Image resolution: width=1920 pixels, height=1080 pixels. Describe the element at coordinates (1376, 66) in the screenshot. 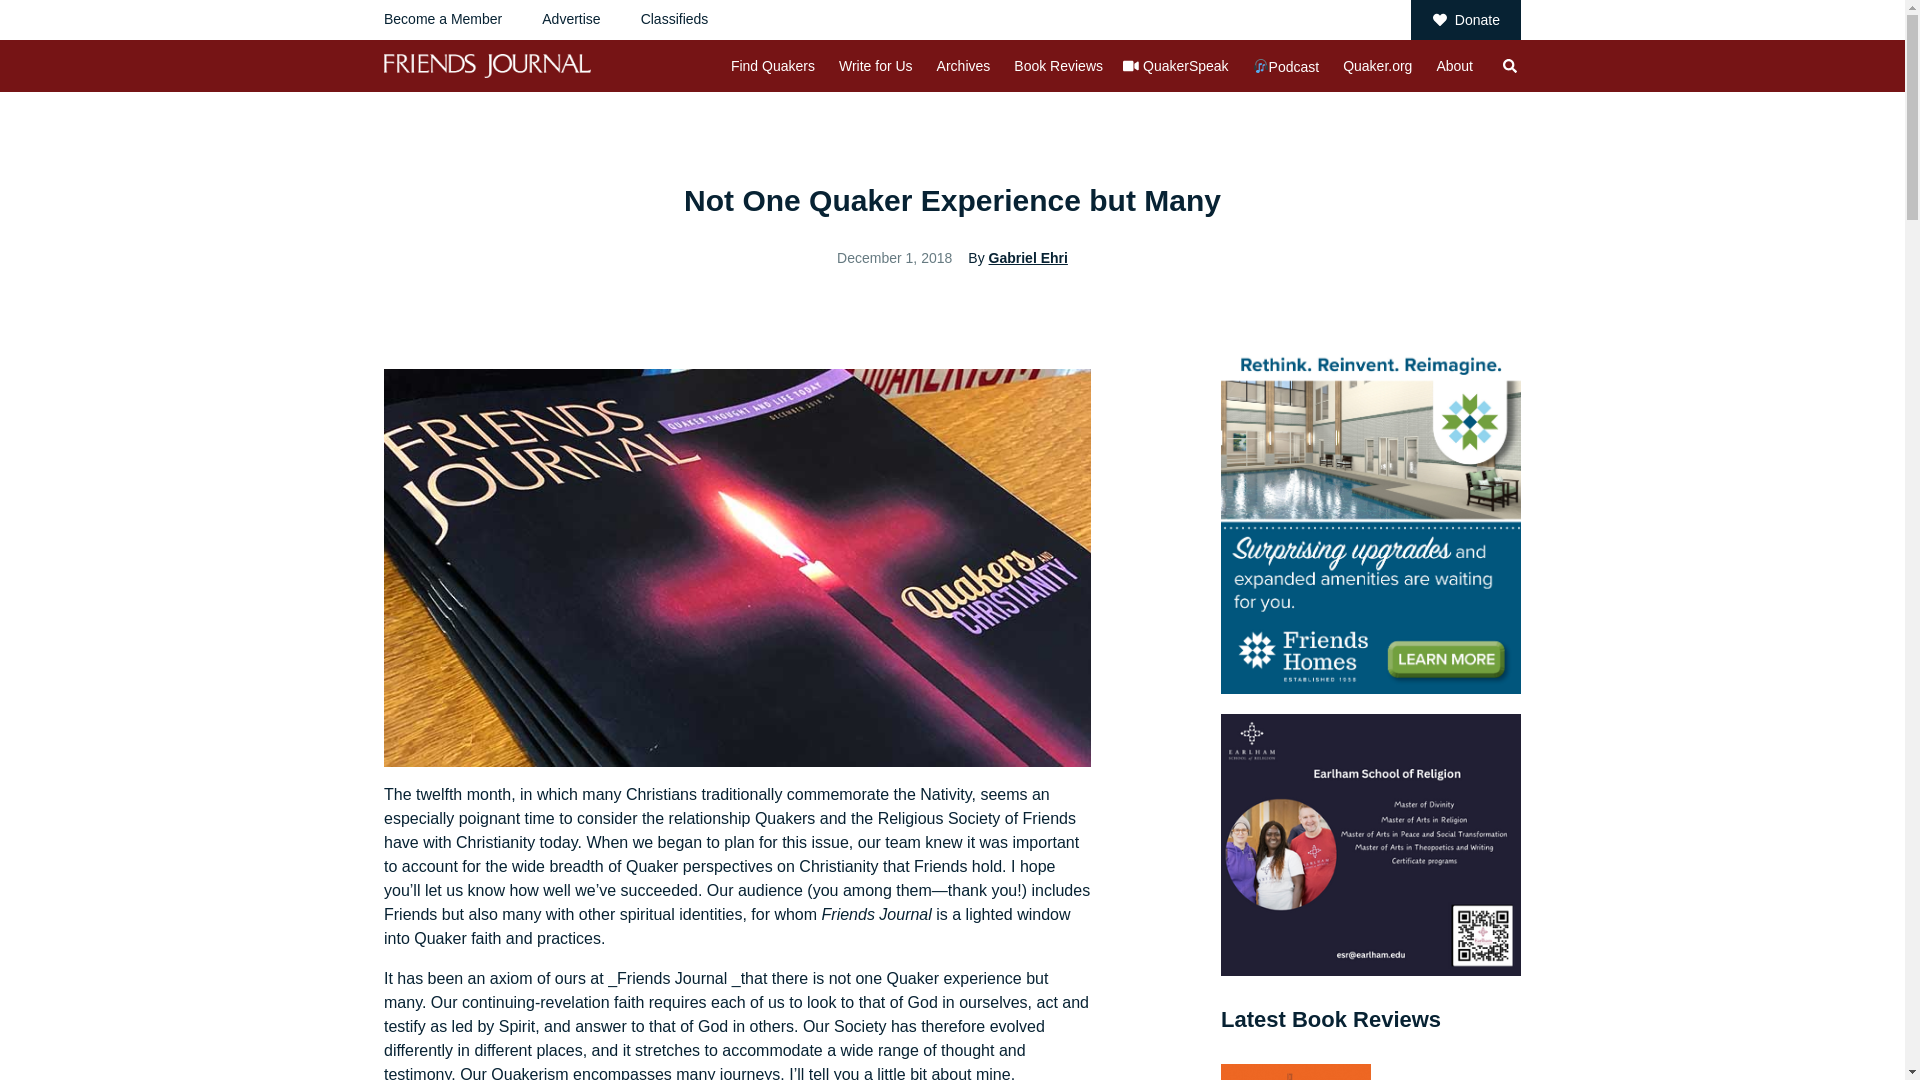

I see `Quaker.org` at that location.